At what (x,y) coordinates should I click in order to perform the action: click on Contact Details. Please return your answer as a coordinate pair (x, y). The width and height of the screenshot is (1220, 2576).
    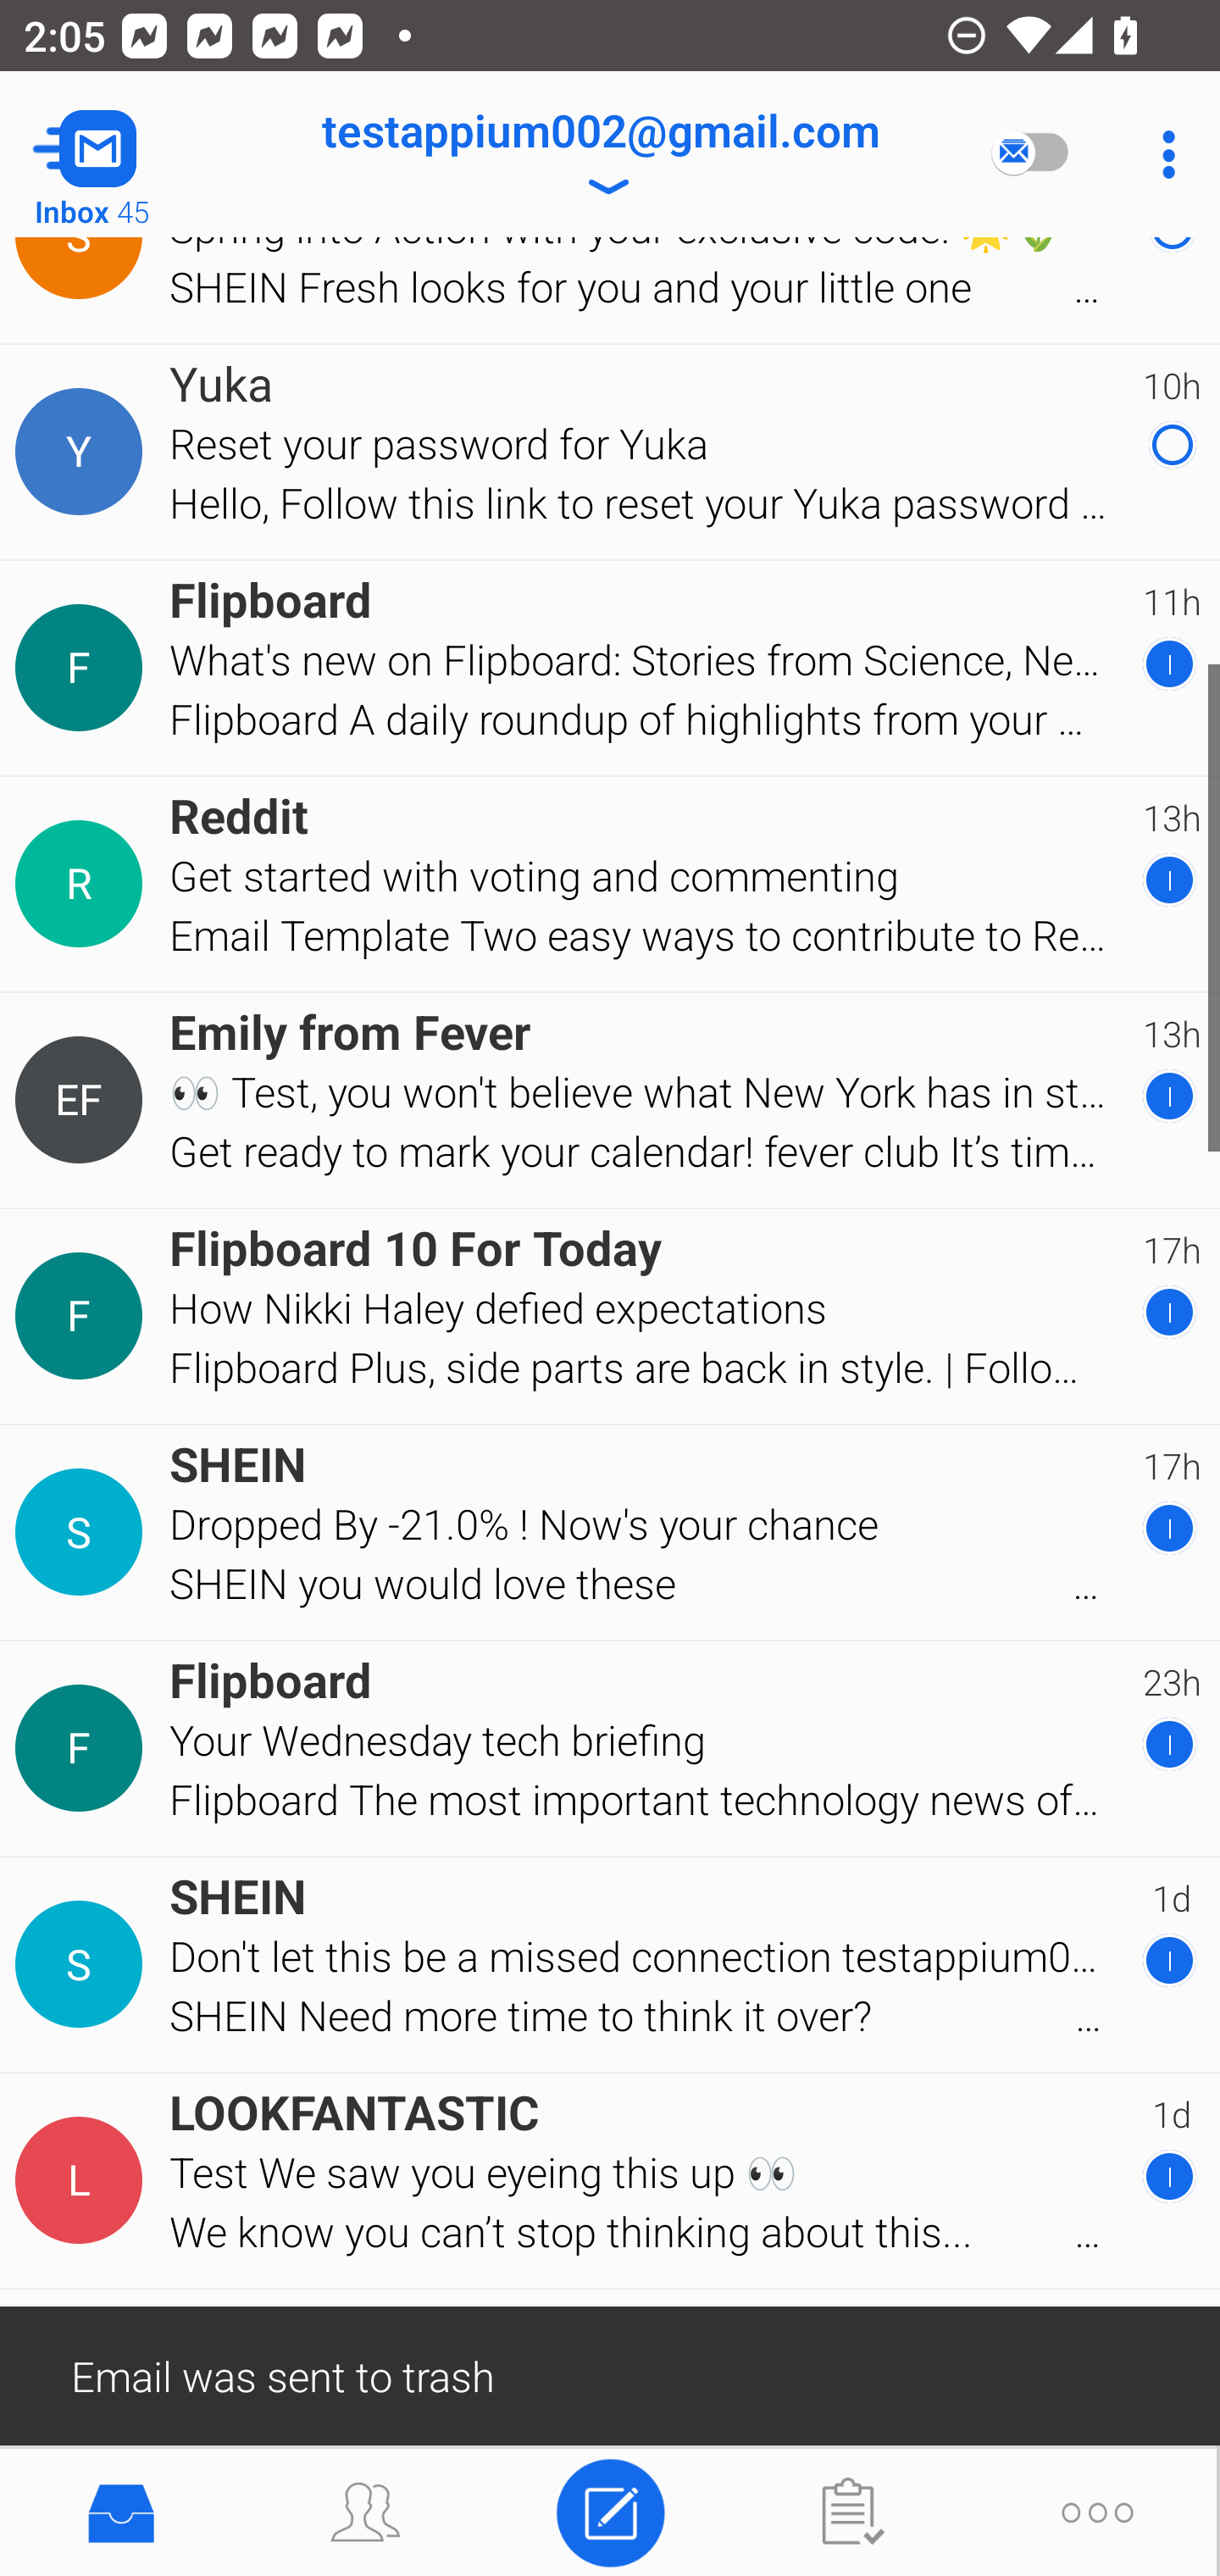
    Looking at the image, I should click on (83, 668).